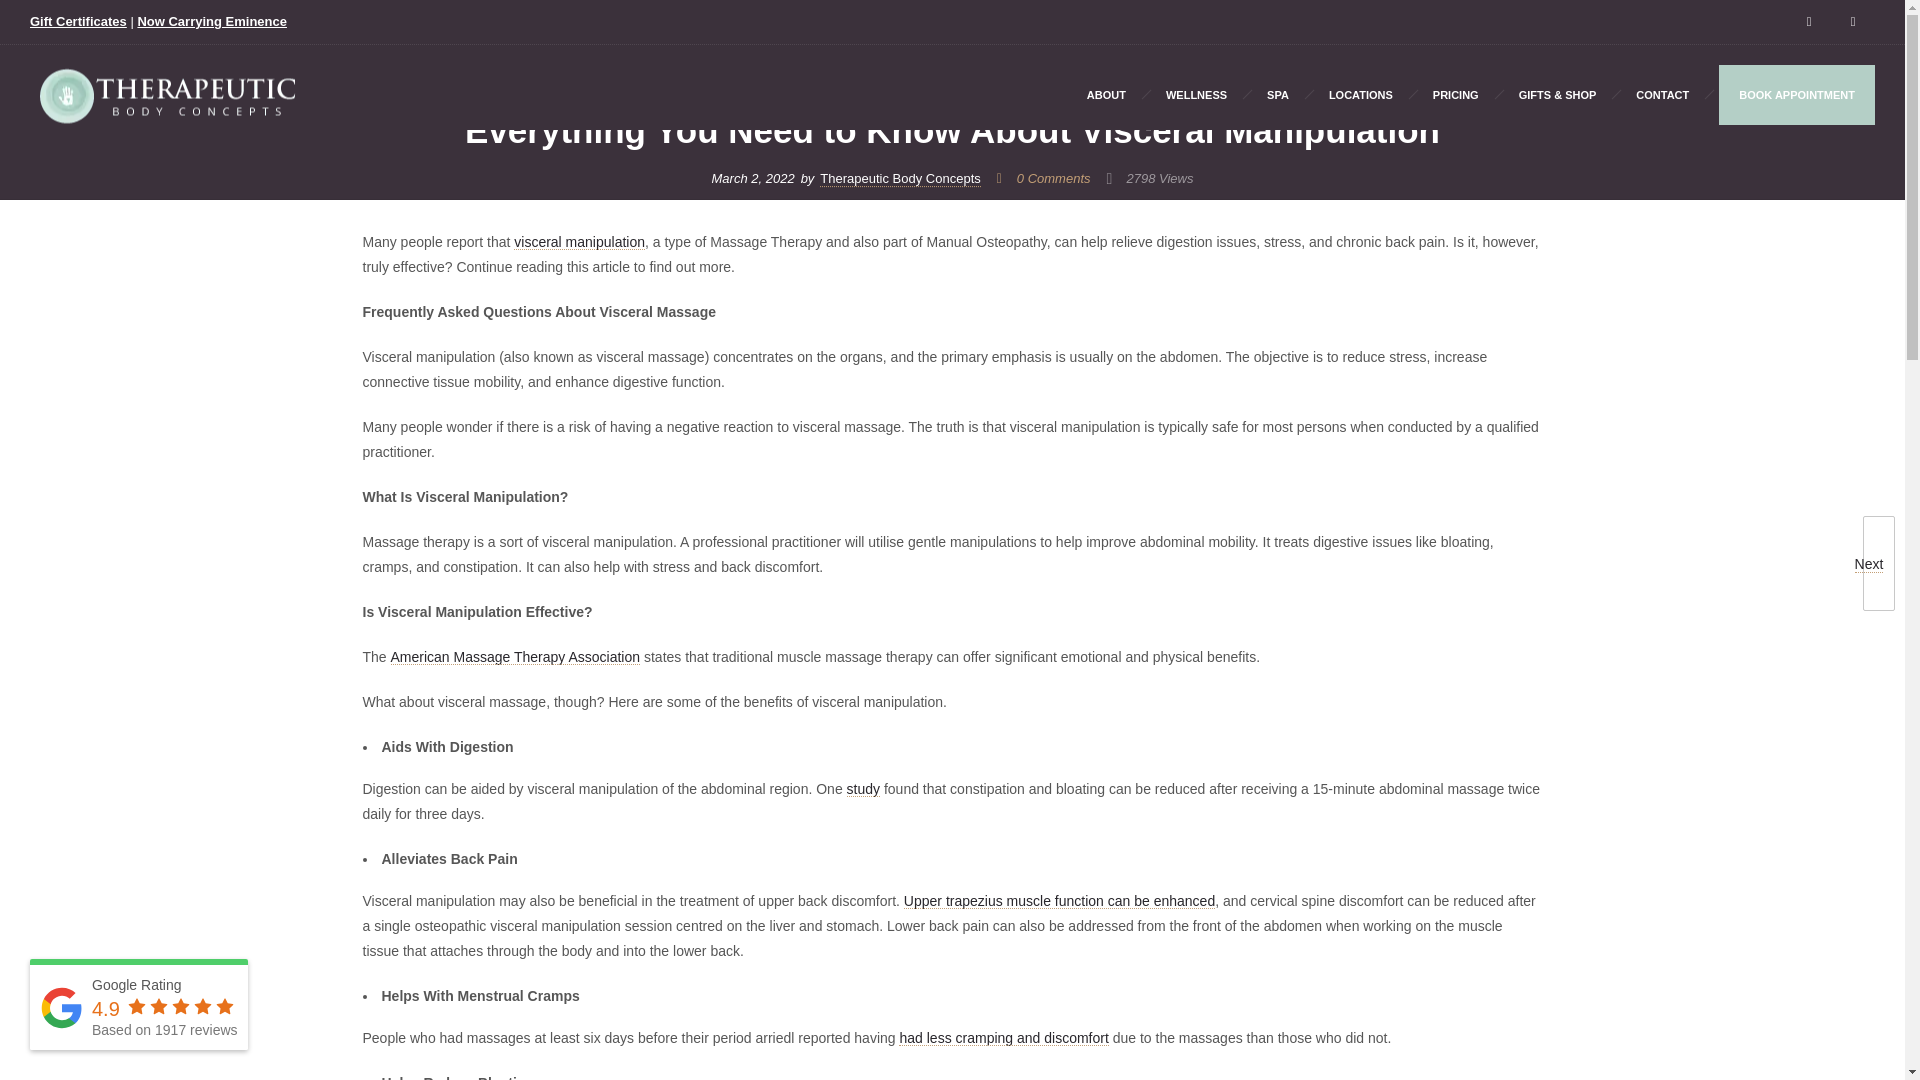 This screenshot has height=1080, width=1920. Describe the element at coordinates (78, 22) in the screenshot. I see `Gift Certificates` at that location.